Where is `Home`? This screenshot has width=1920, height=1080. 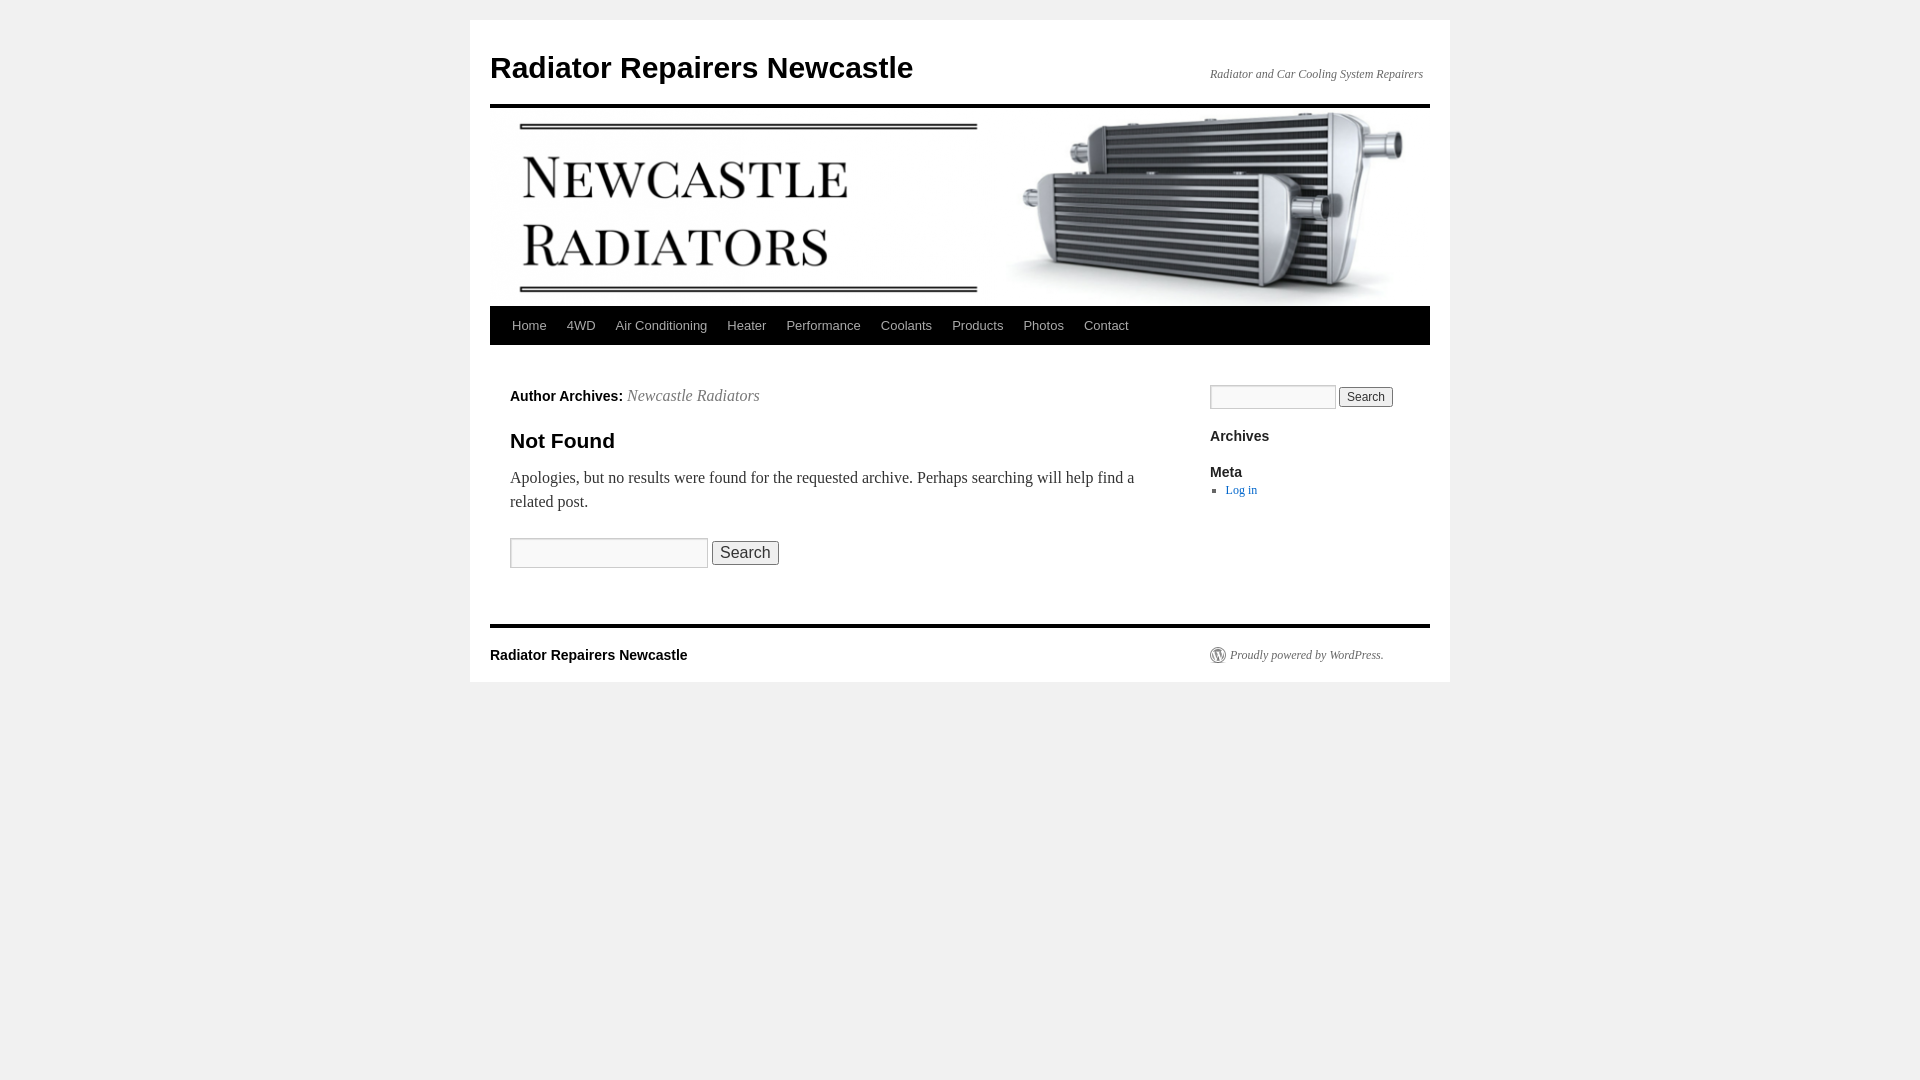
Home is located at coordinates (530, 326).